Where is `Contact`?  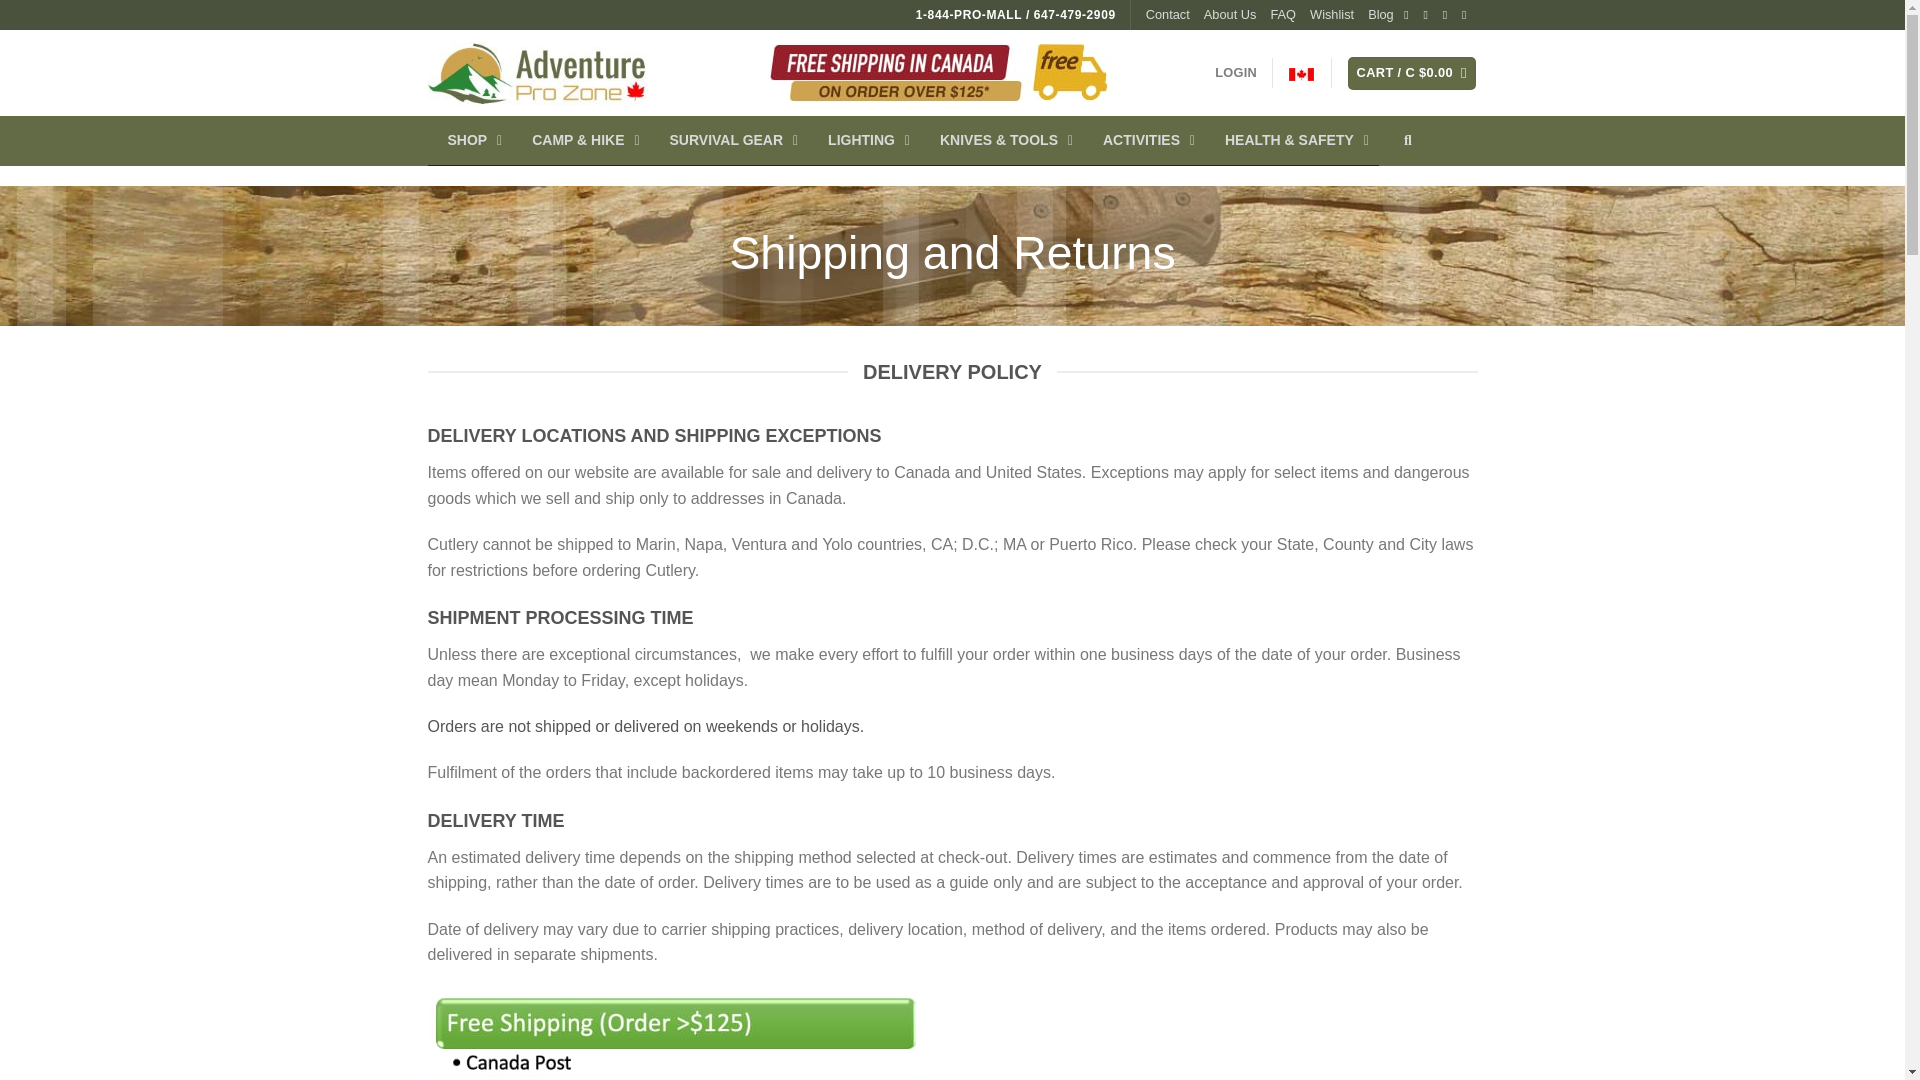
Contact is located at coordinates (1168, 15).